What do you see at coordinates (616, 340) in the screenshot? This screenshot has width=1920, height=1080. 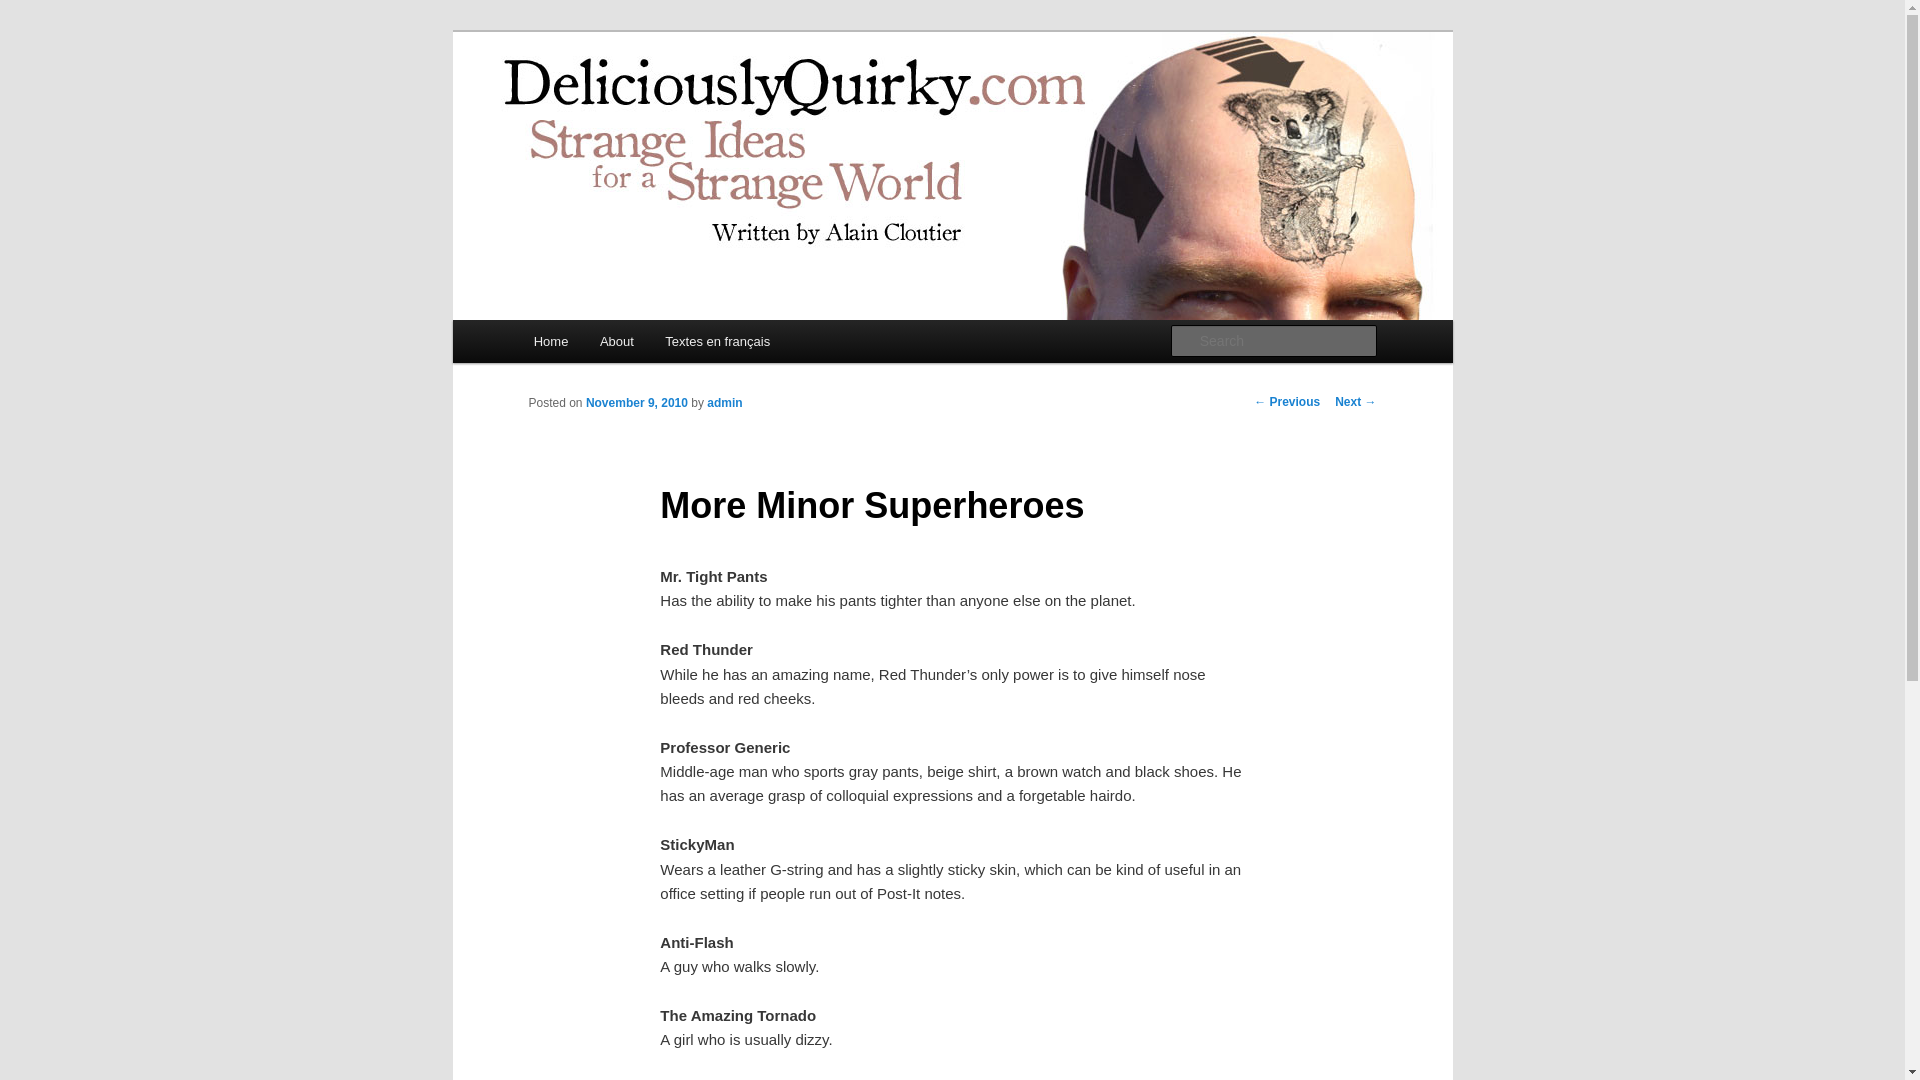 I see `About` at bounding box center [616, 340].